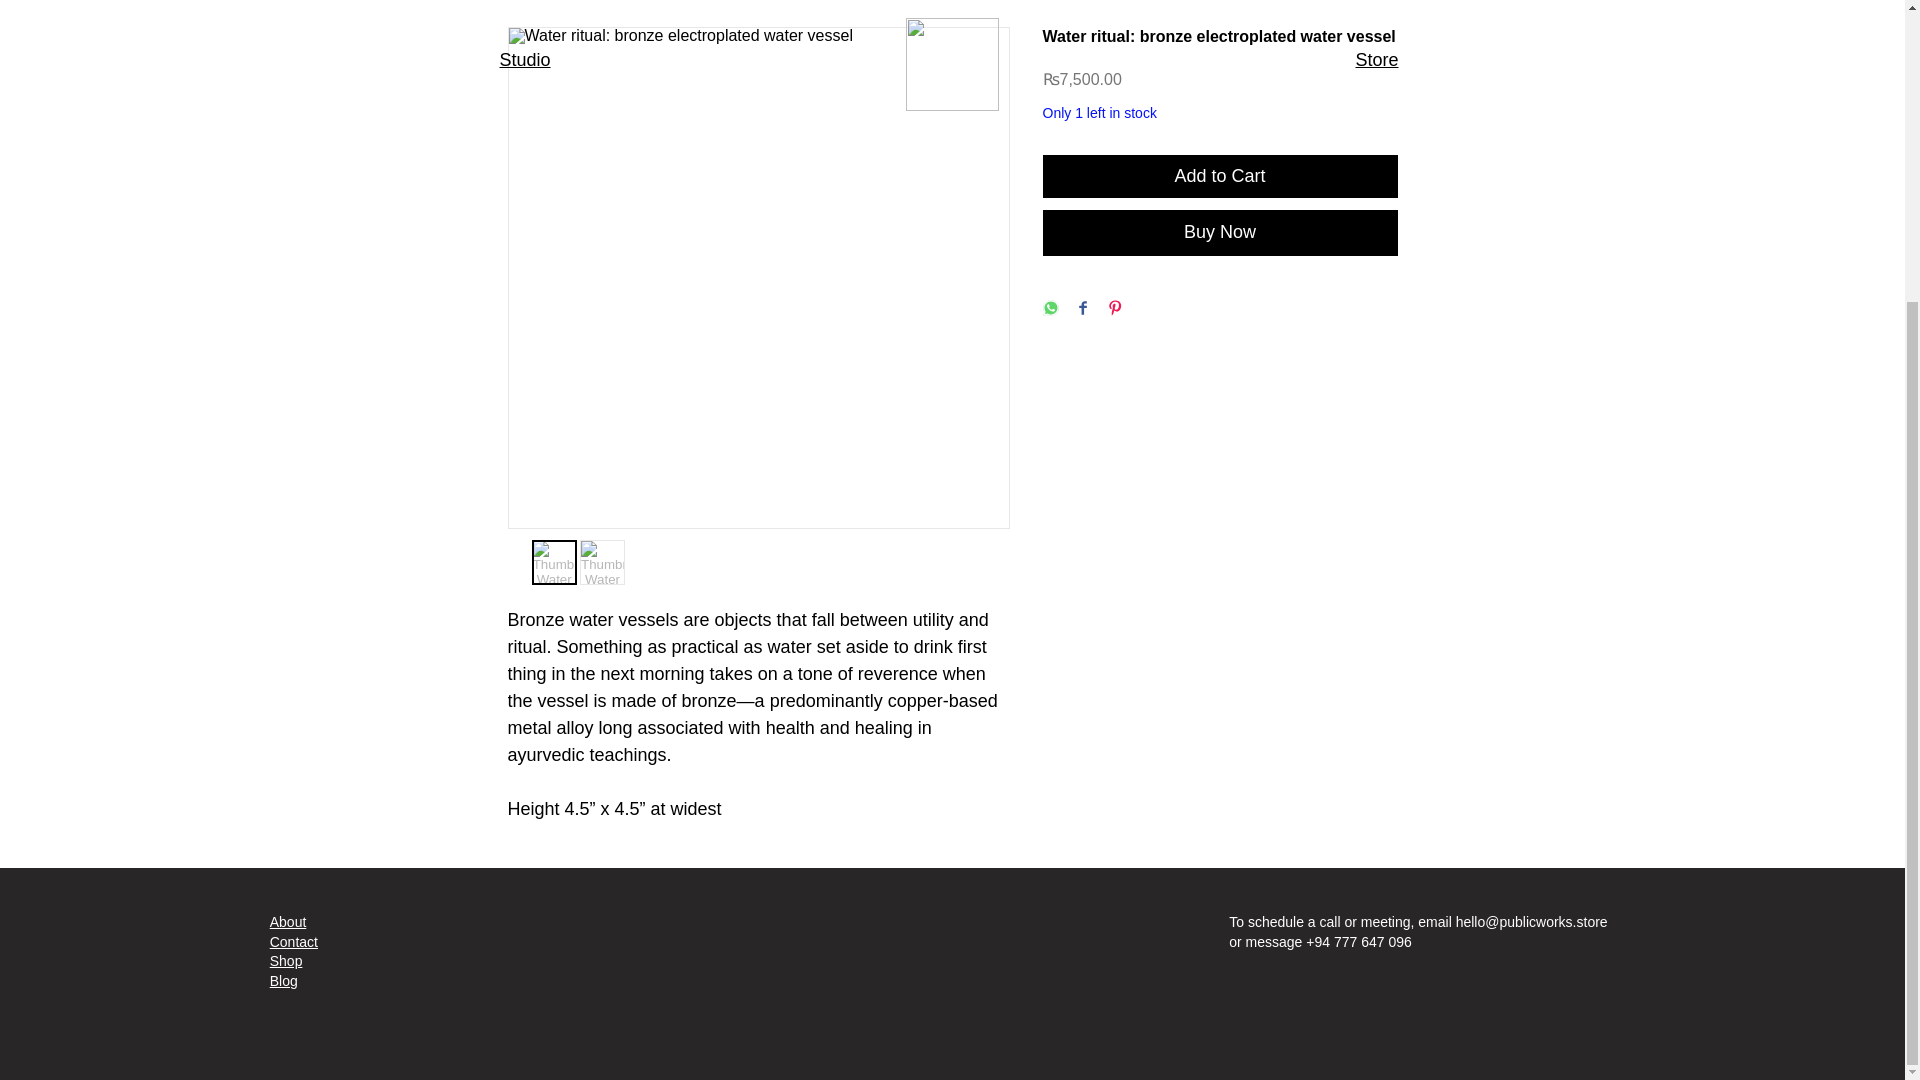  I want to click on About, so click(288, 921).